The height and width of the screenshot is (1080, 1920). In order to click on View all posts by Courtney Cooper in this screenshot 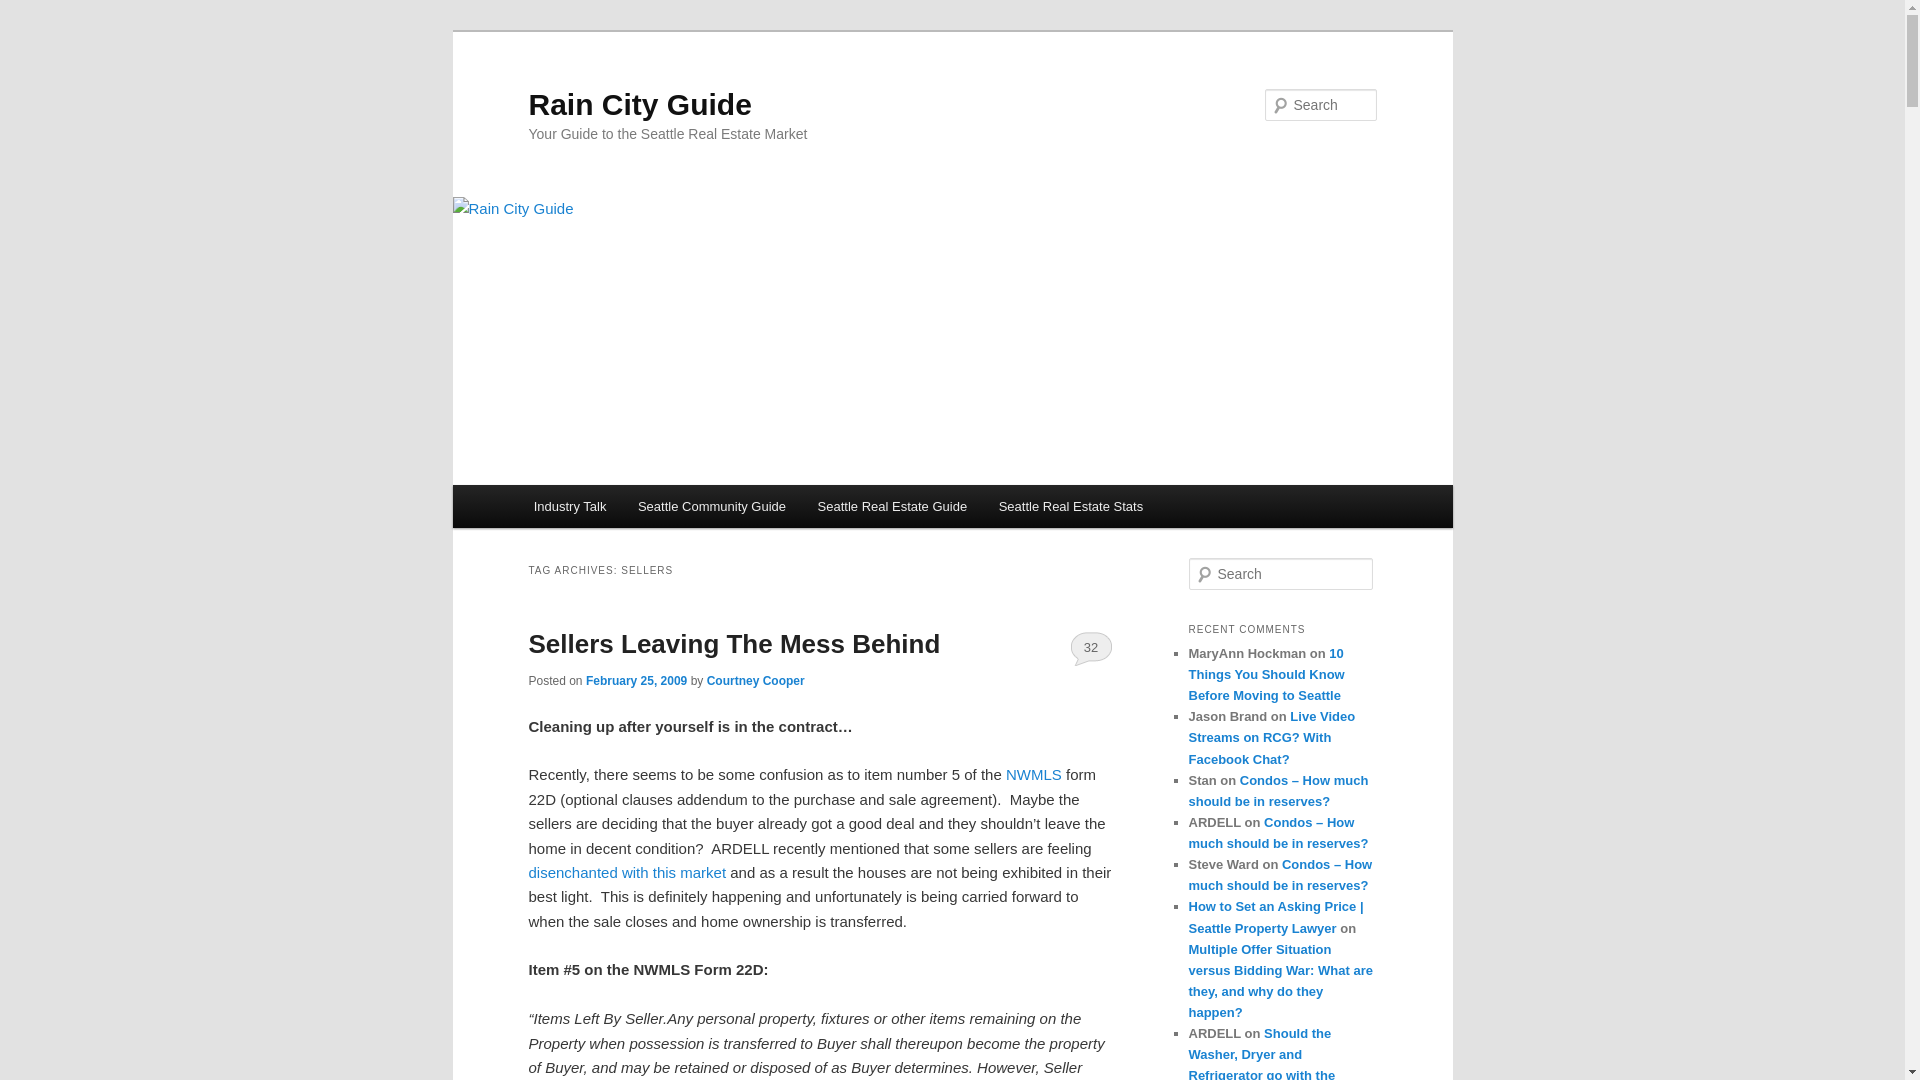, I will do `click(755, 680)`.